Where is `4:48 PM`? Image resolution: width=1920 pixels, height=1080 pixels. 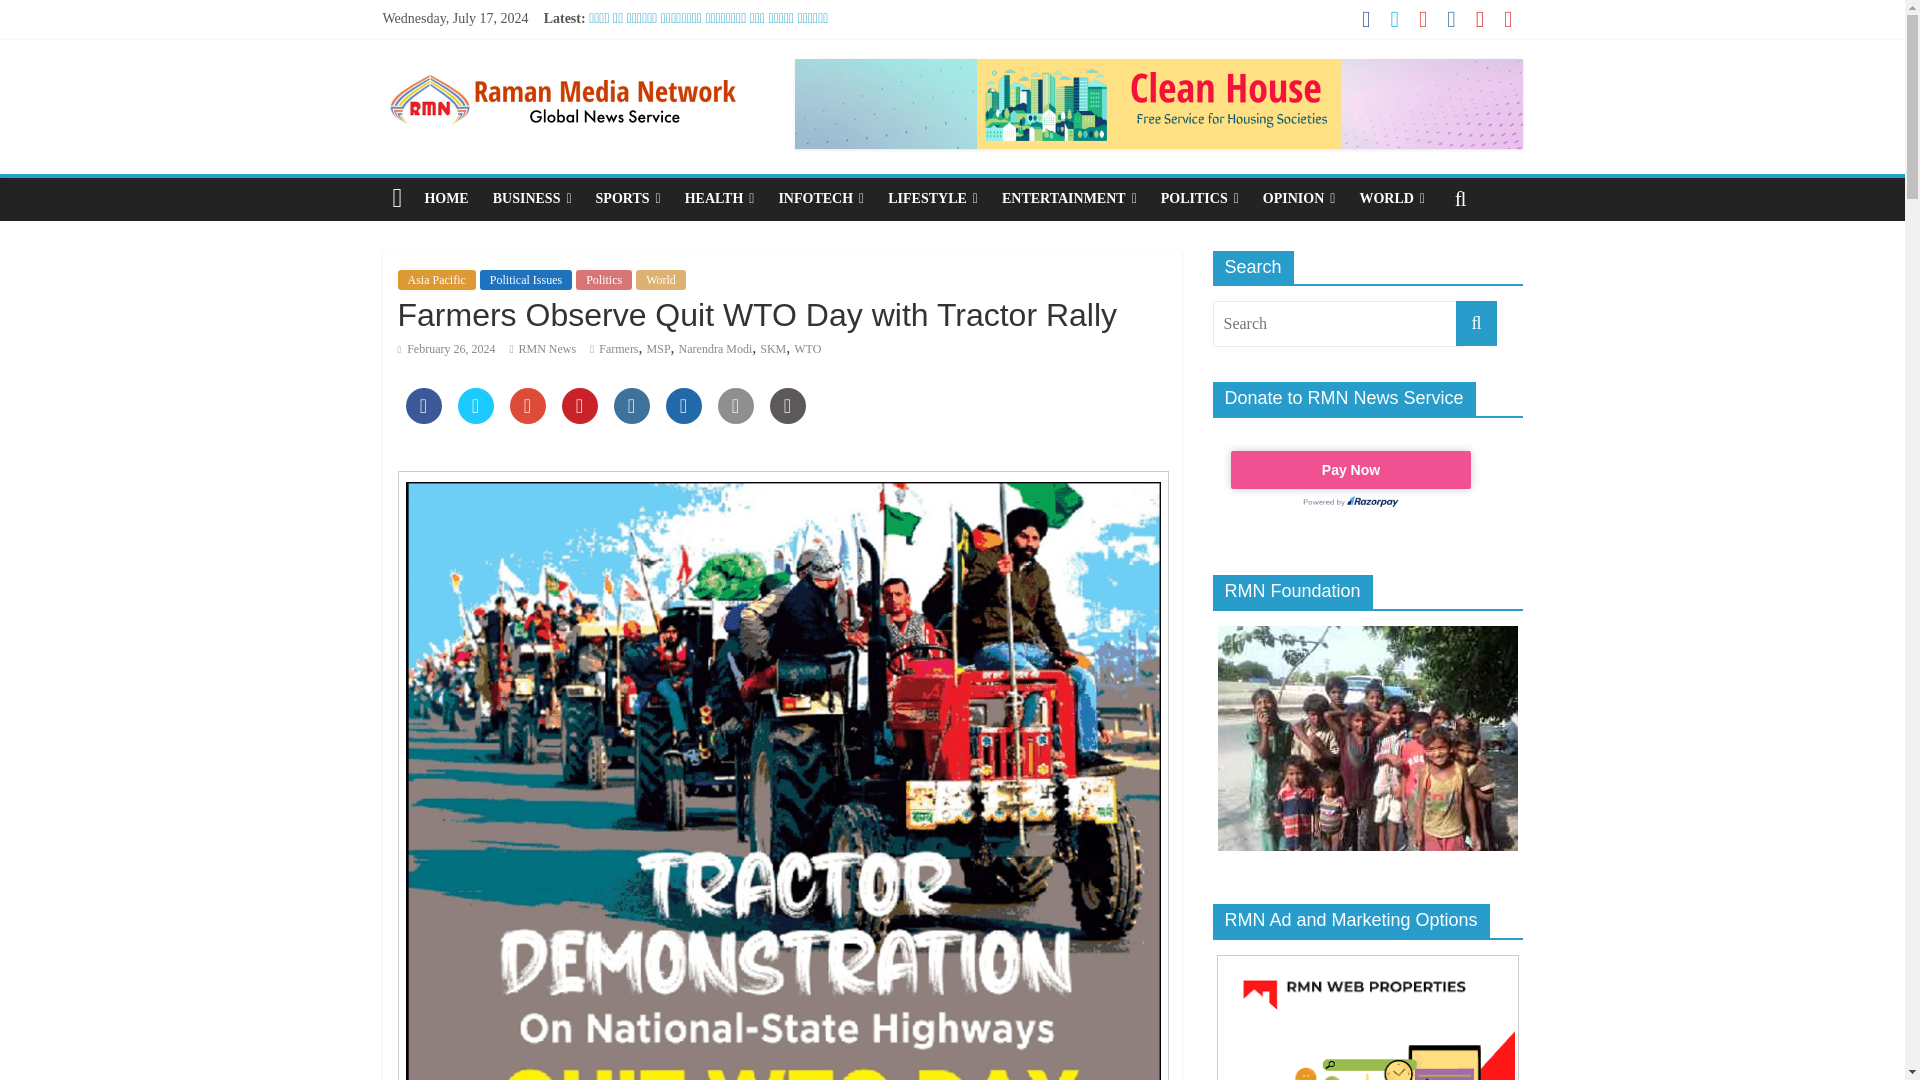
4:48 PM is located at coordinates (446, 349).